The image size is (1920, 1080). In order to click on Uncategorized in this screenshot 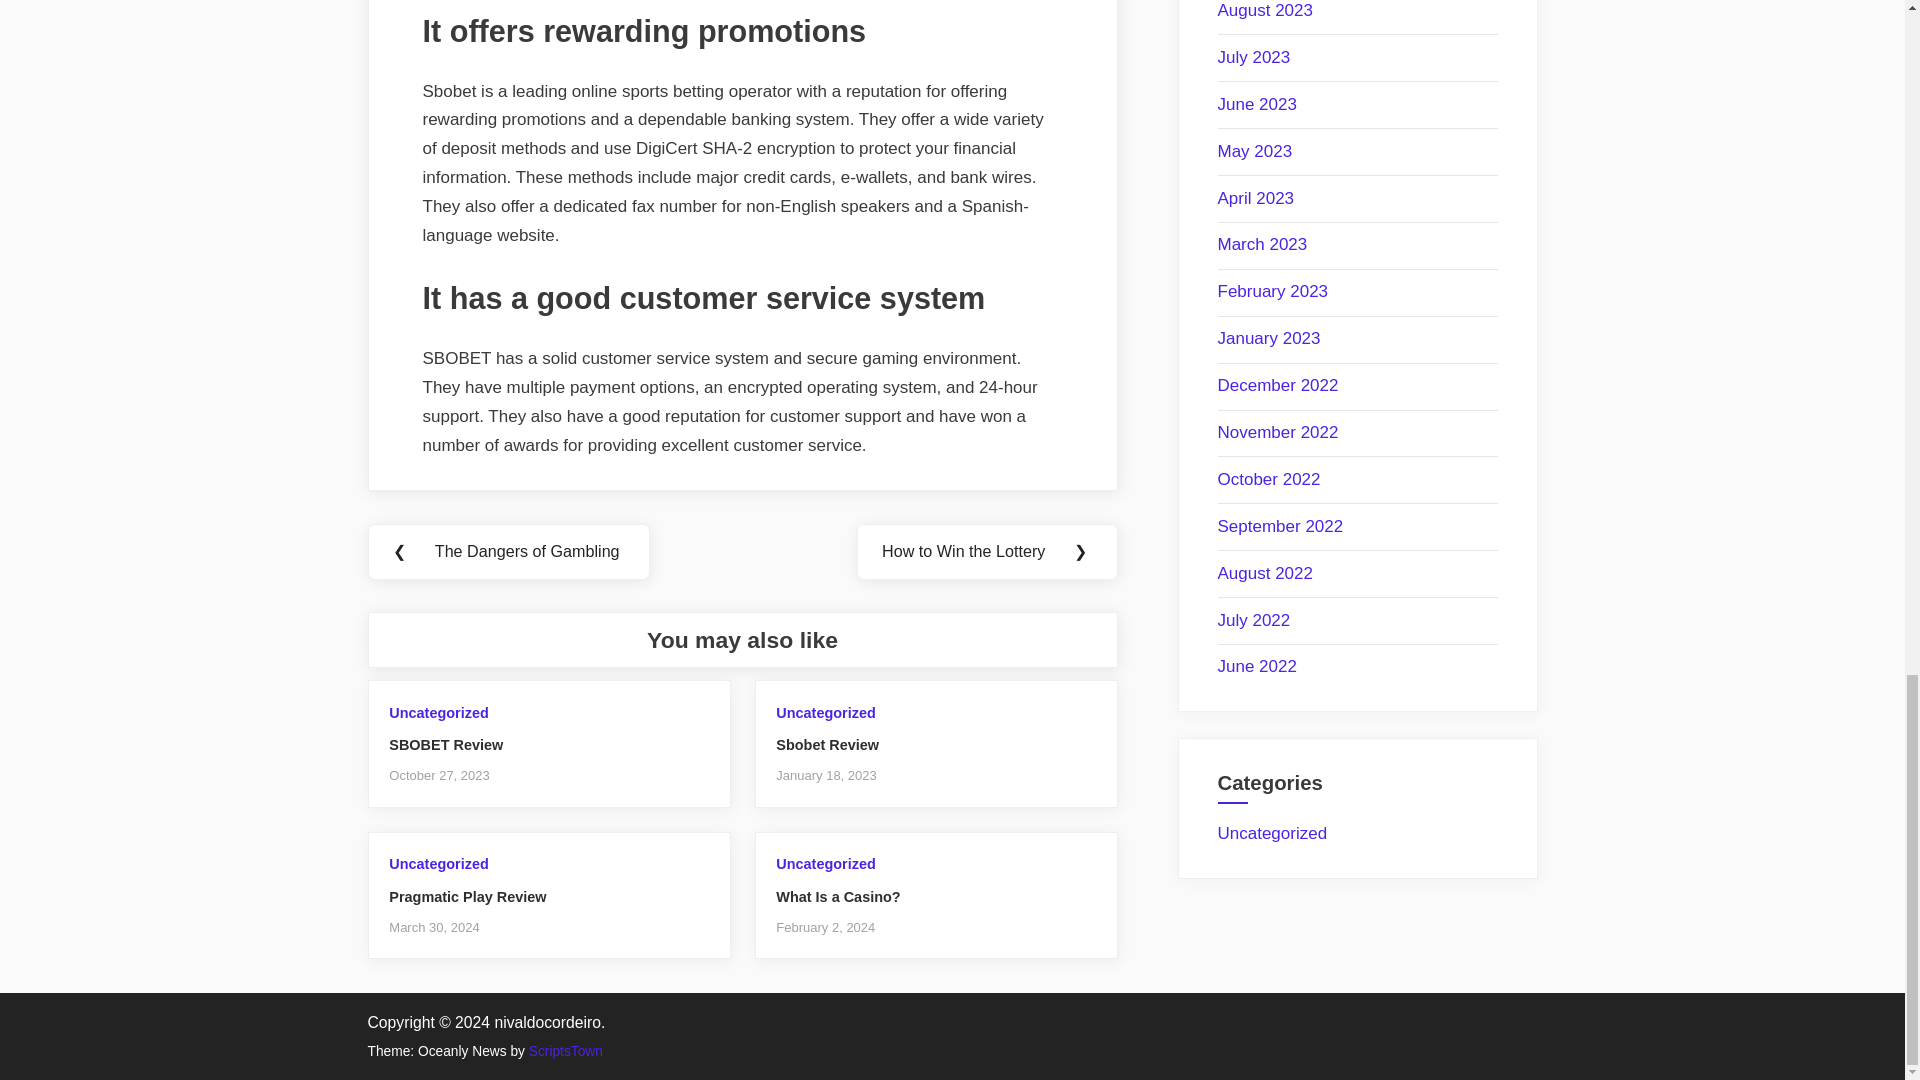, I will do `click(825, 864)`.